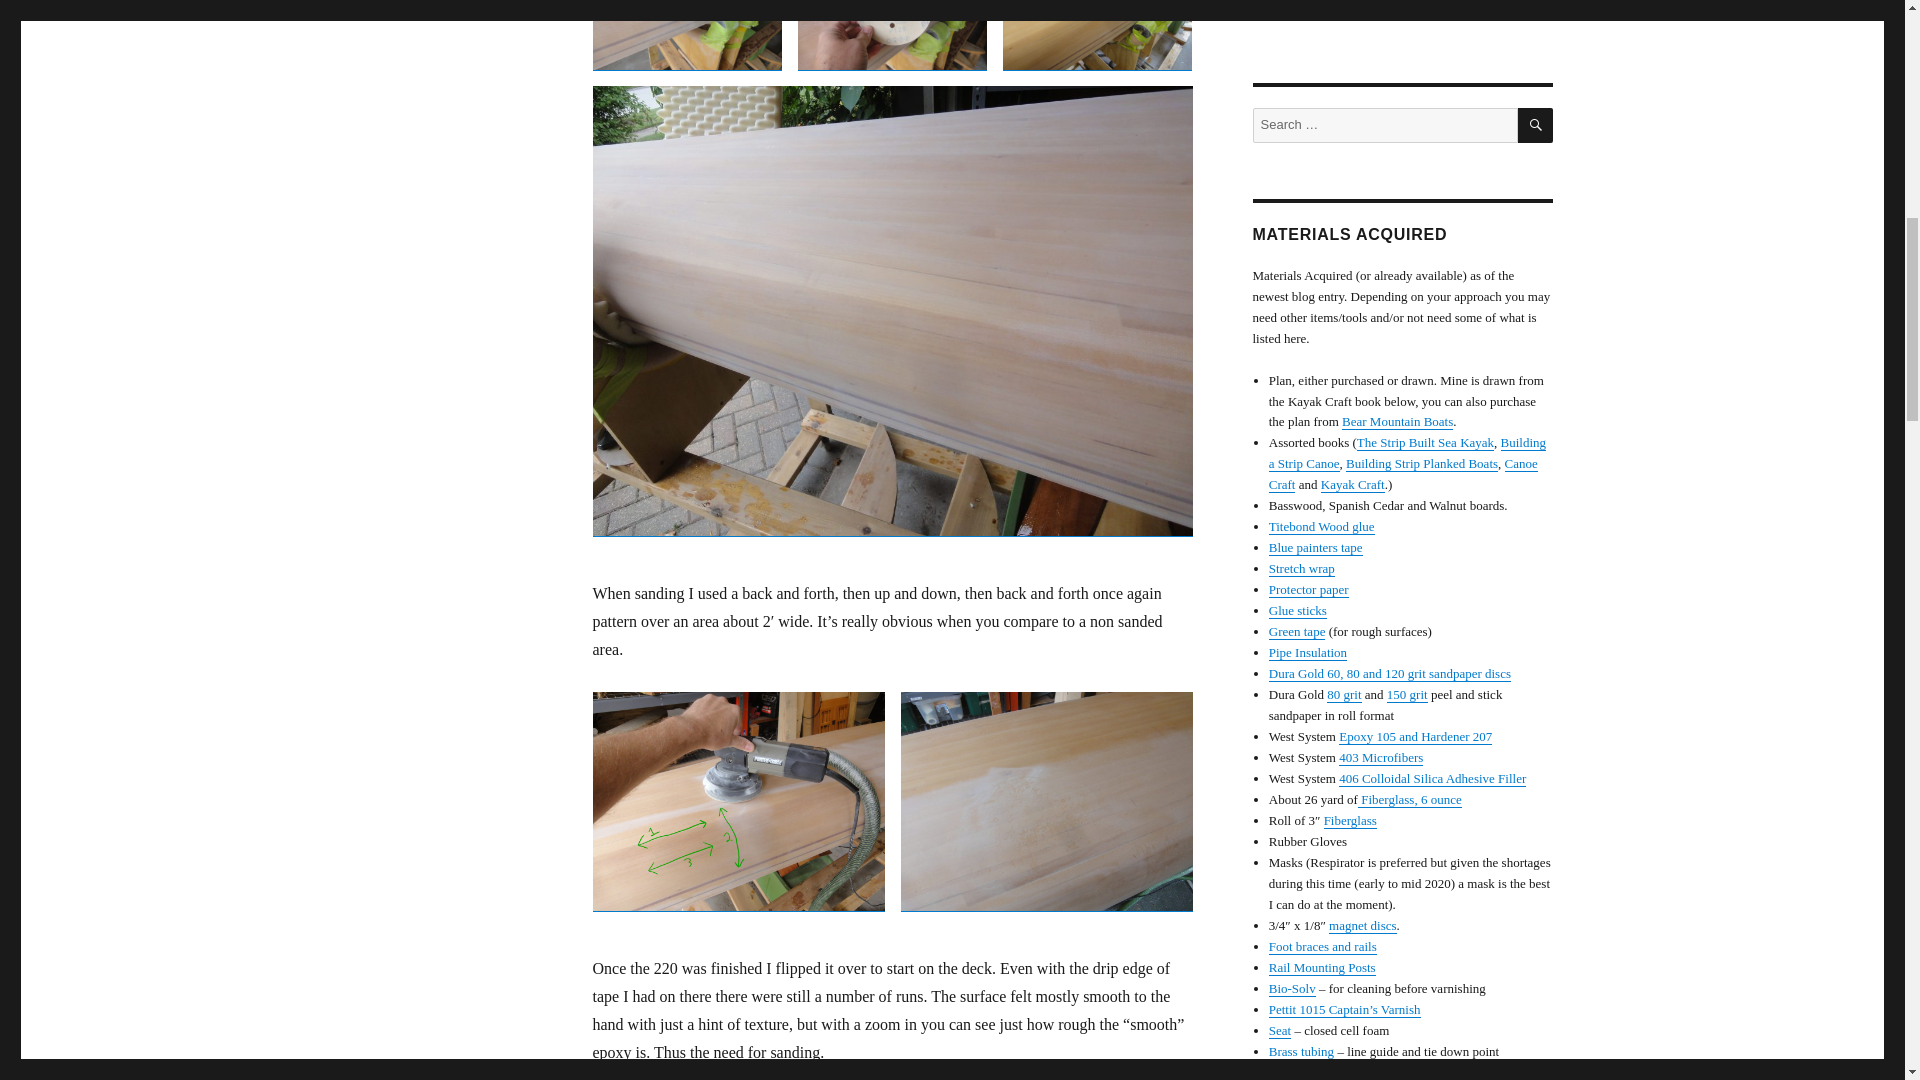  I want to click on Titebond Wood glue, so click(1322, 526).